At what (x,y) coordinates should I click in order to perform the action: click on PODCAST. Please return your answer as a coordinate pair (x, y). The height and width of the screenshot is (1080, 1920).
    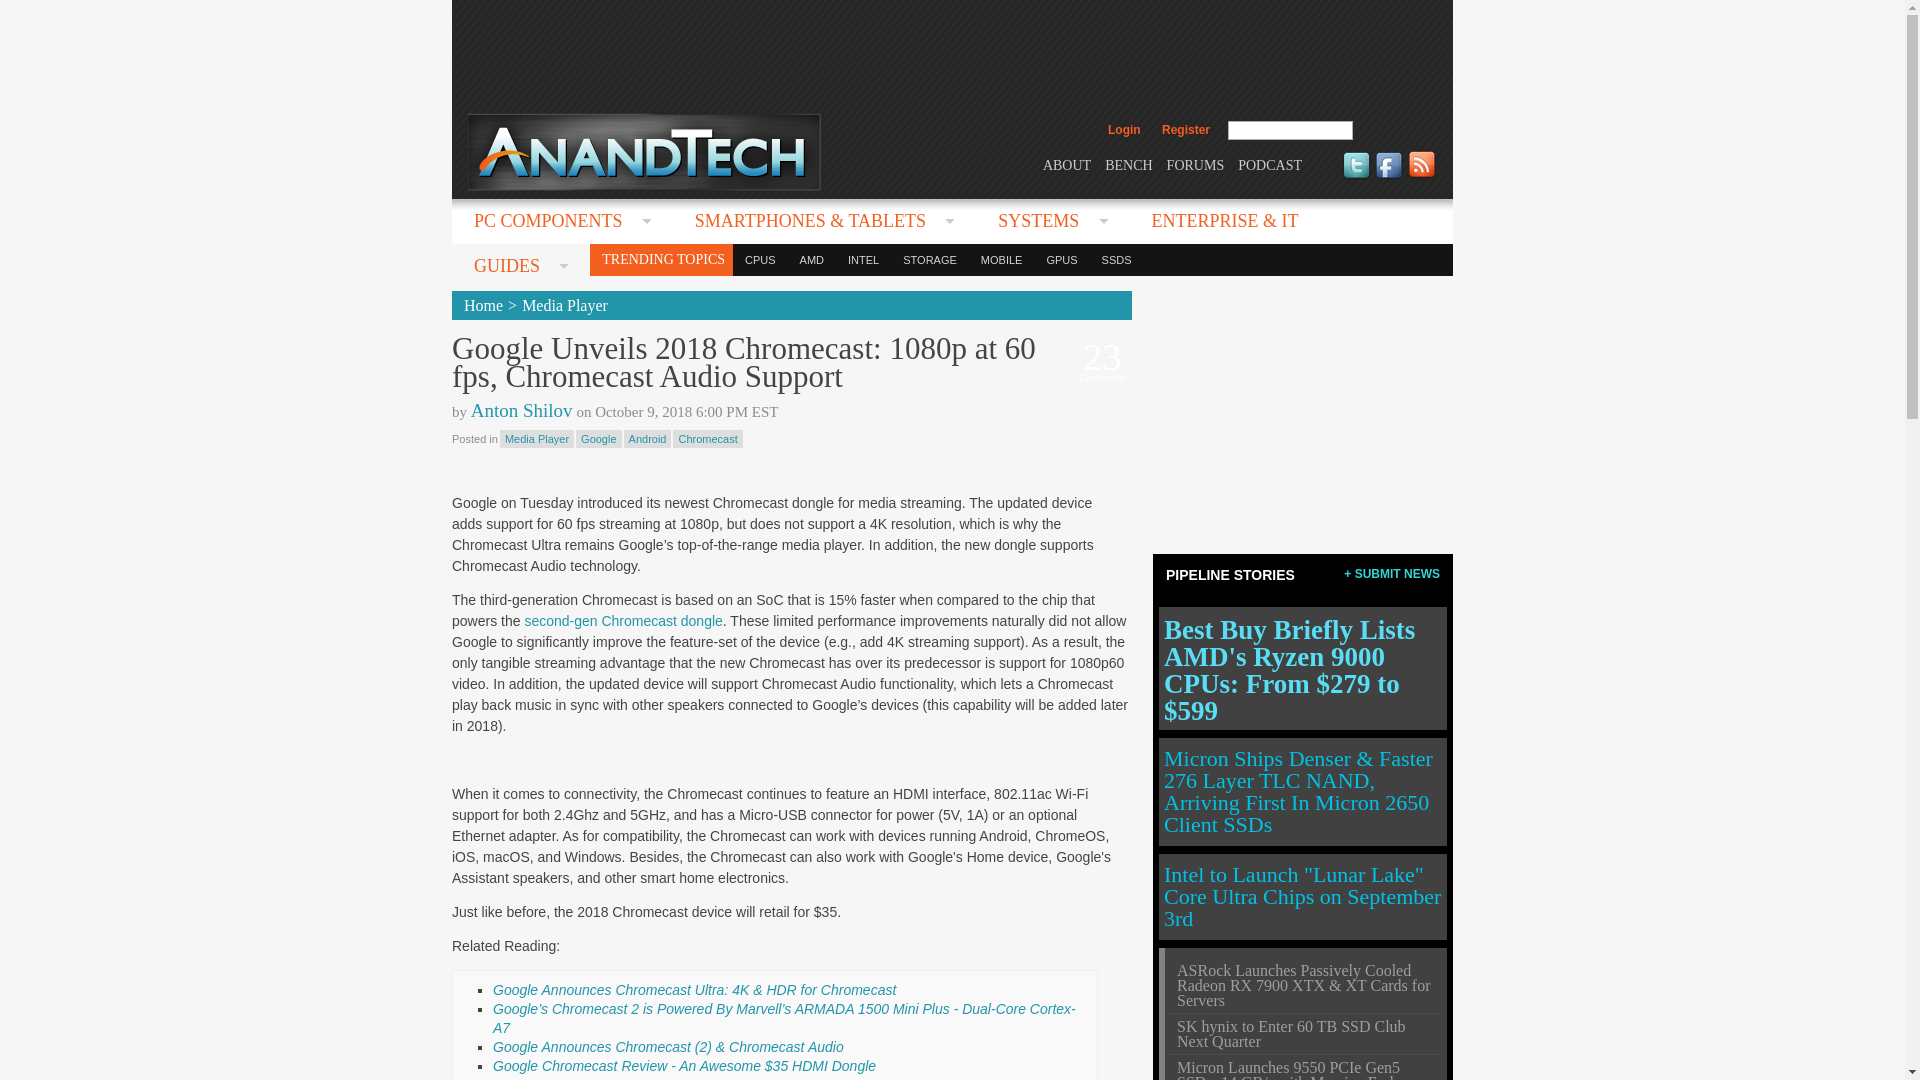
    Looking at the image, I should click on (1270, 164).